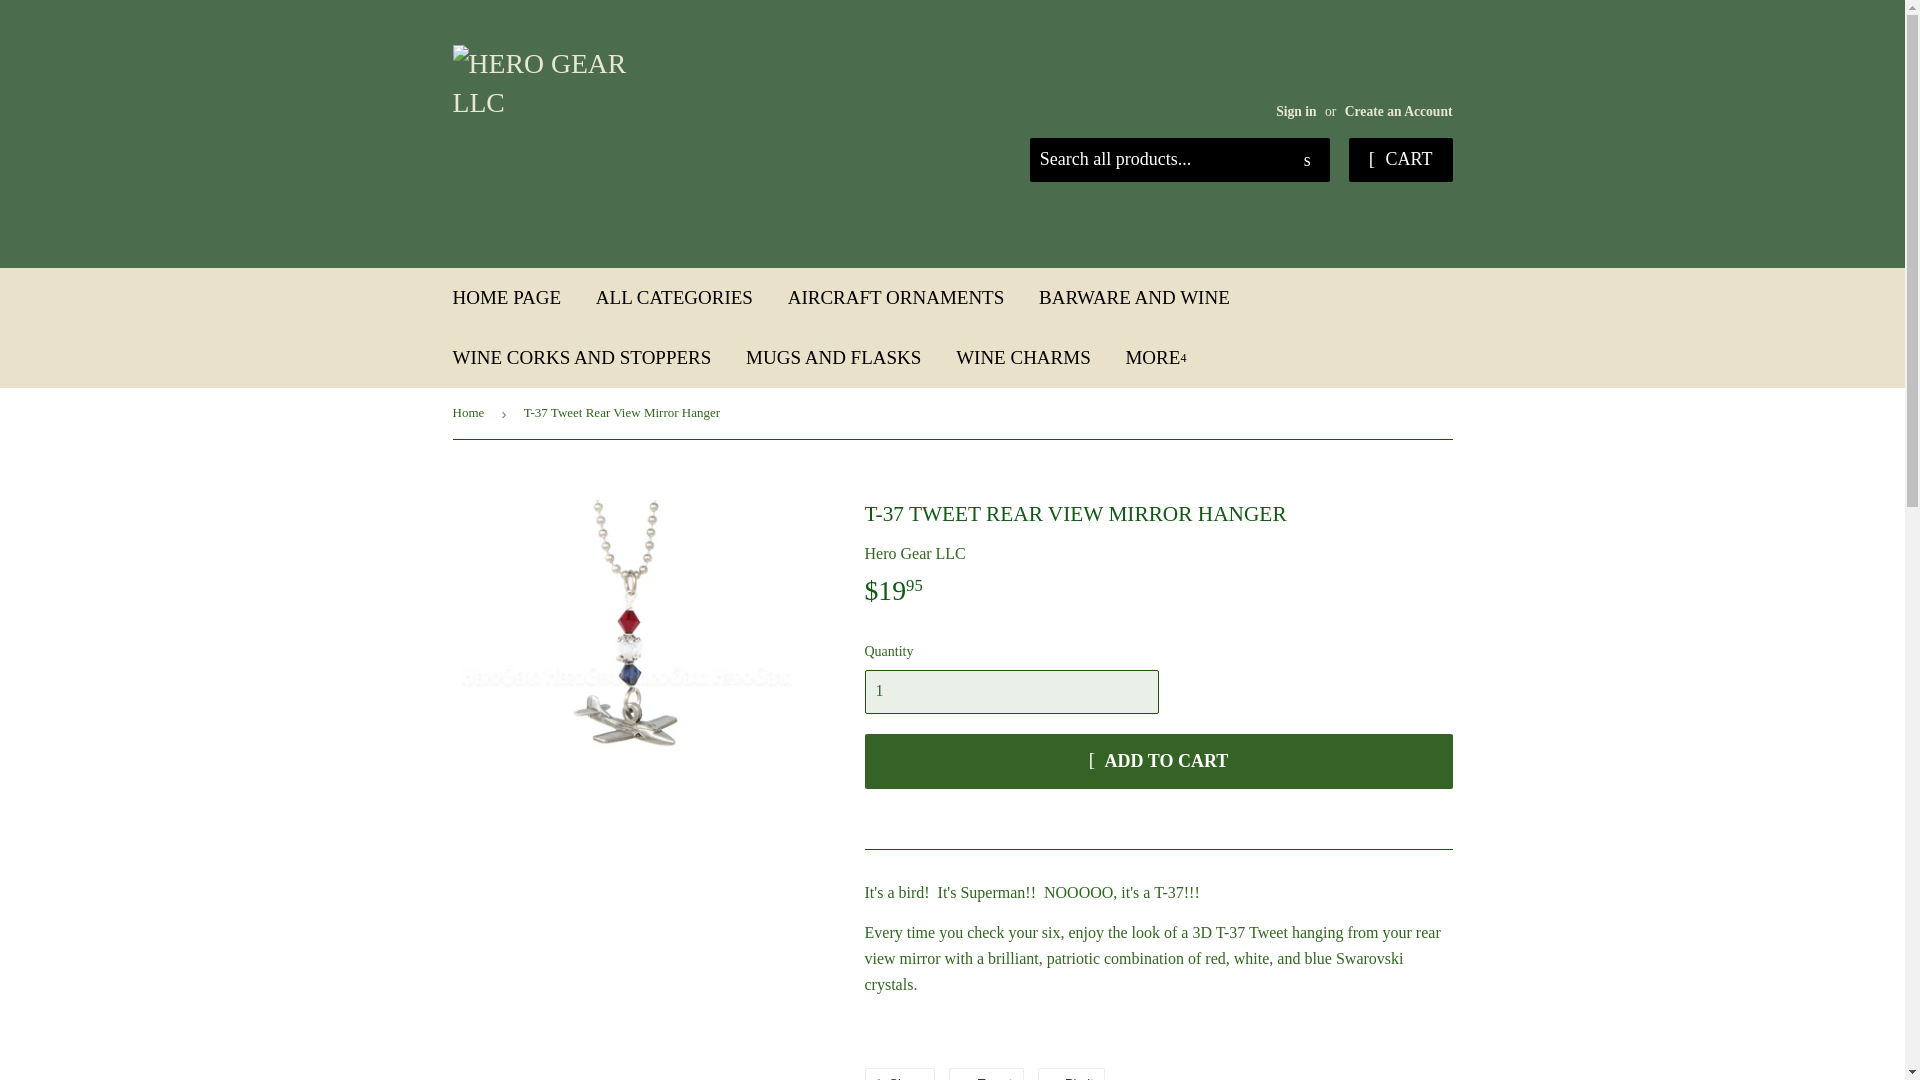  Describe the element at coordinates (582, 358) in the screenshot. I see `WINE CORKS AND STOPPERS` at that location.